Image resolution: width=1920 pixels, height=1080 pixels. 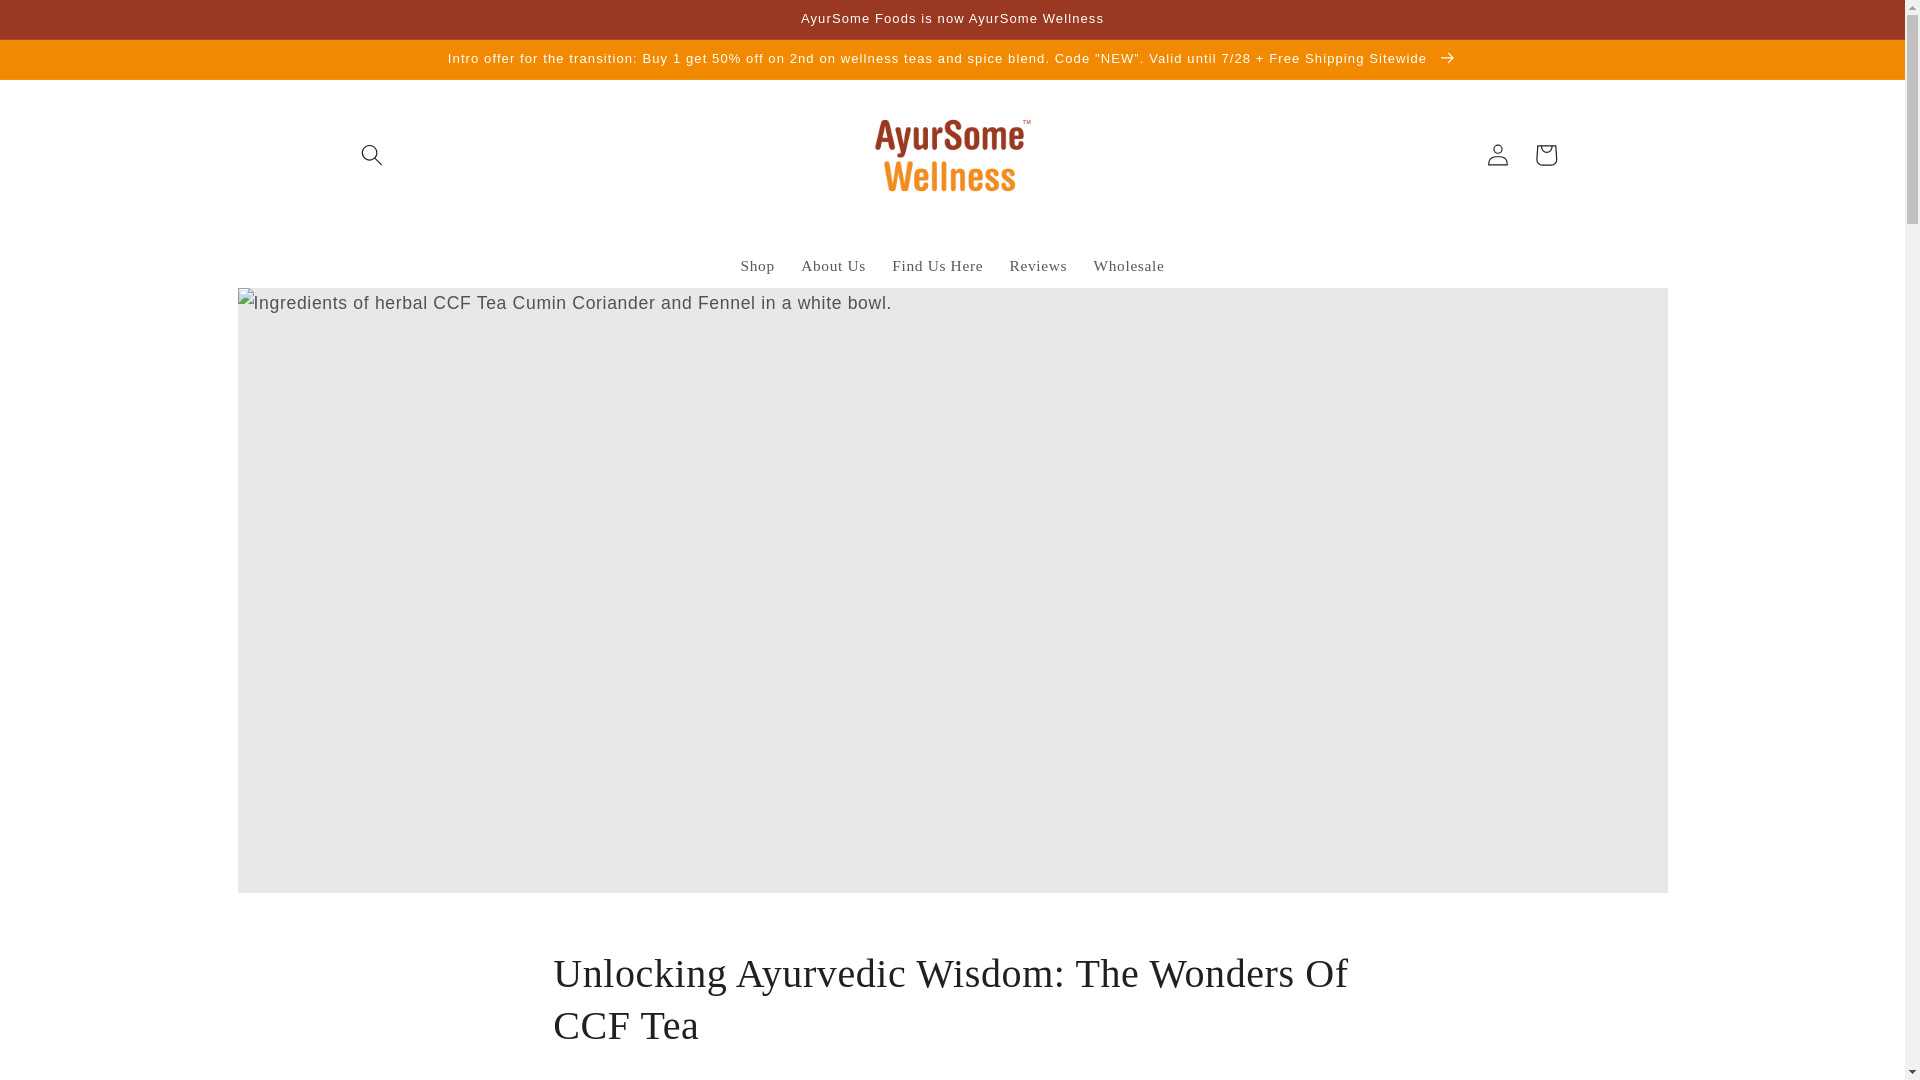 What do you see at coordinates (66, 25) in the screenshot?
I see `Skip to content` at bounding box center [66, 25].